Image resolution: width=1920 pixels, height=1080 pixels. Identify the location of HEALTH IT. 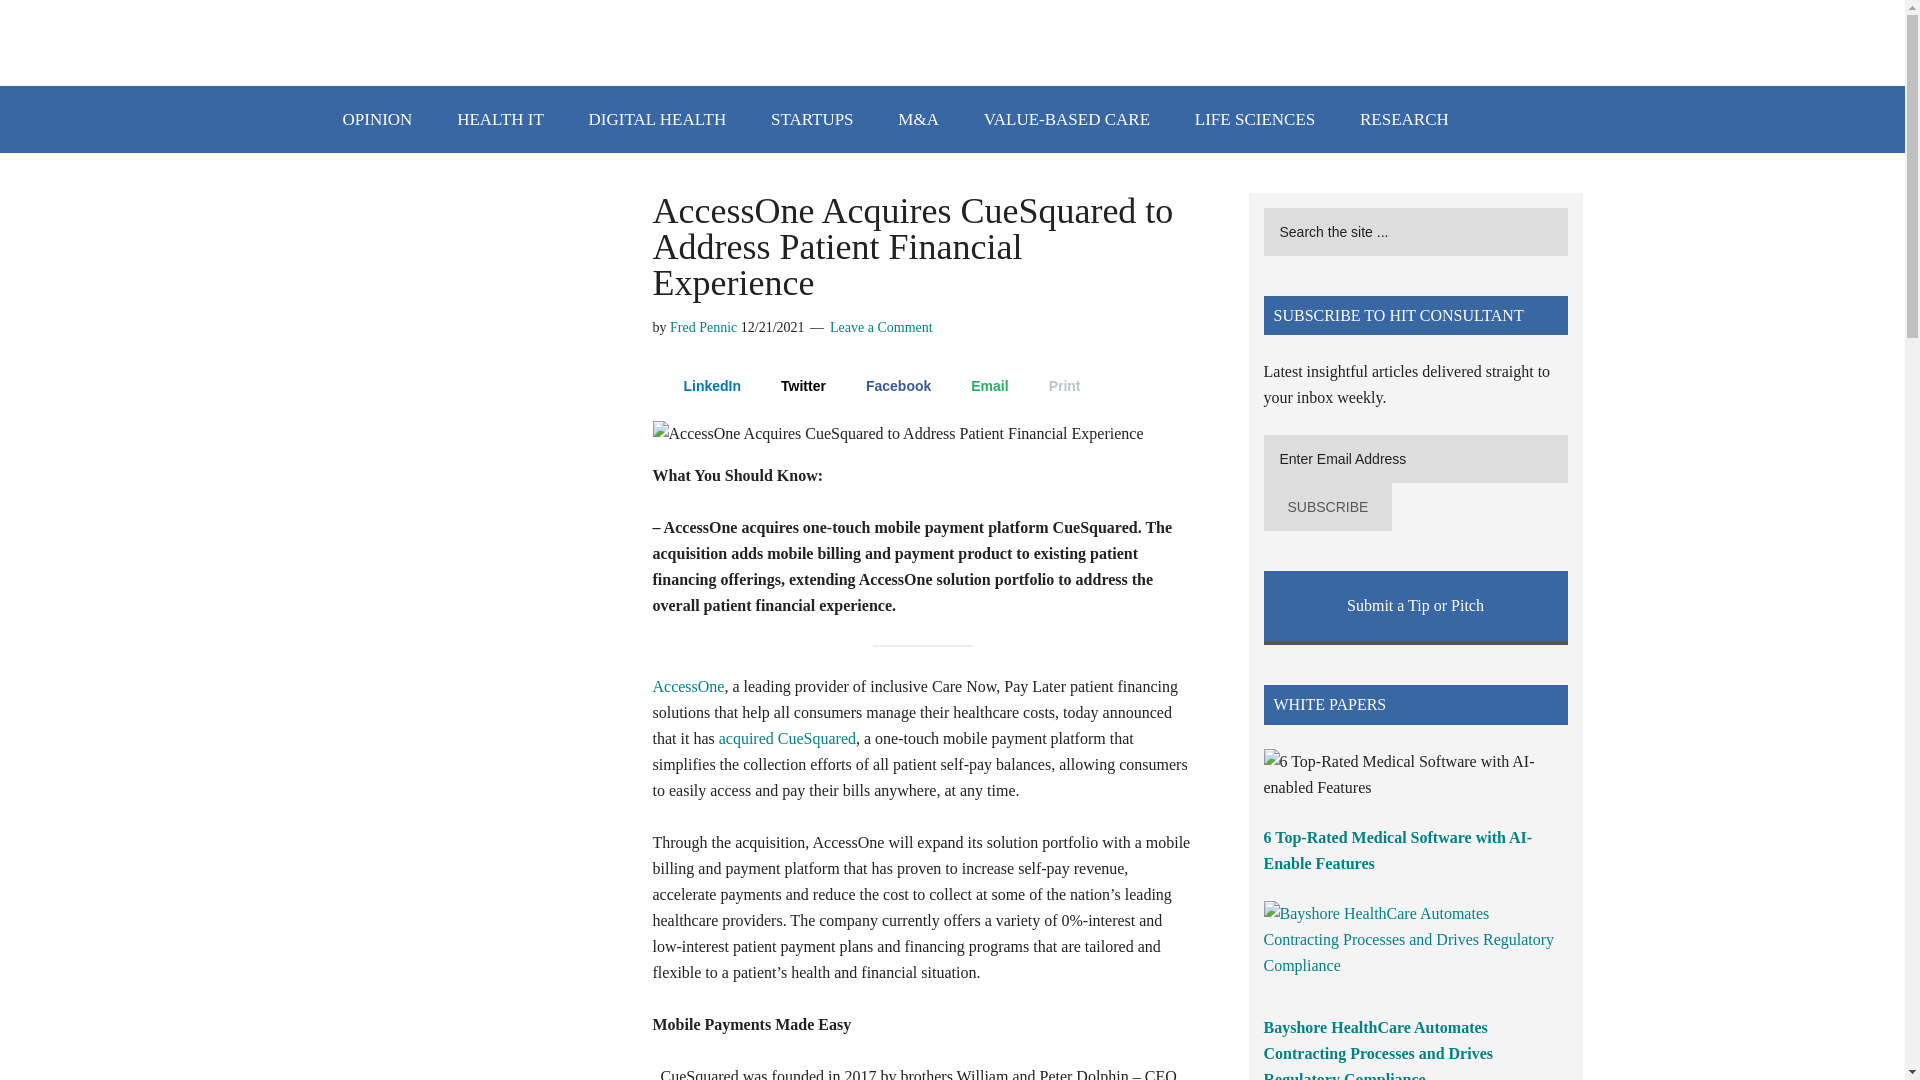
(500, 120).